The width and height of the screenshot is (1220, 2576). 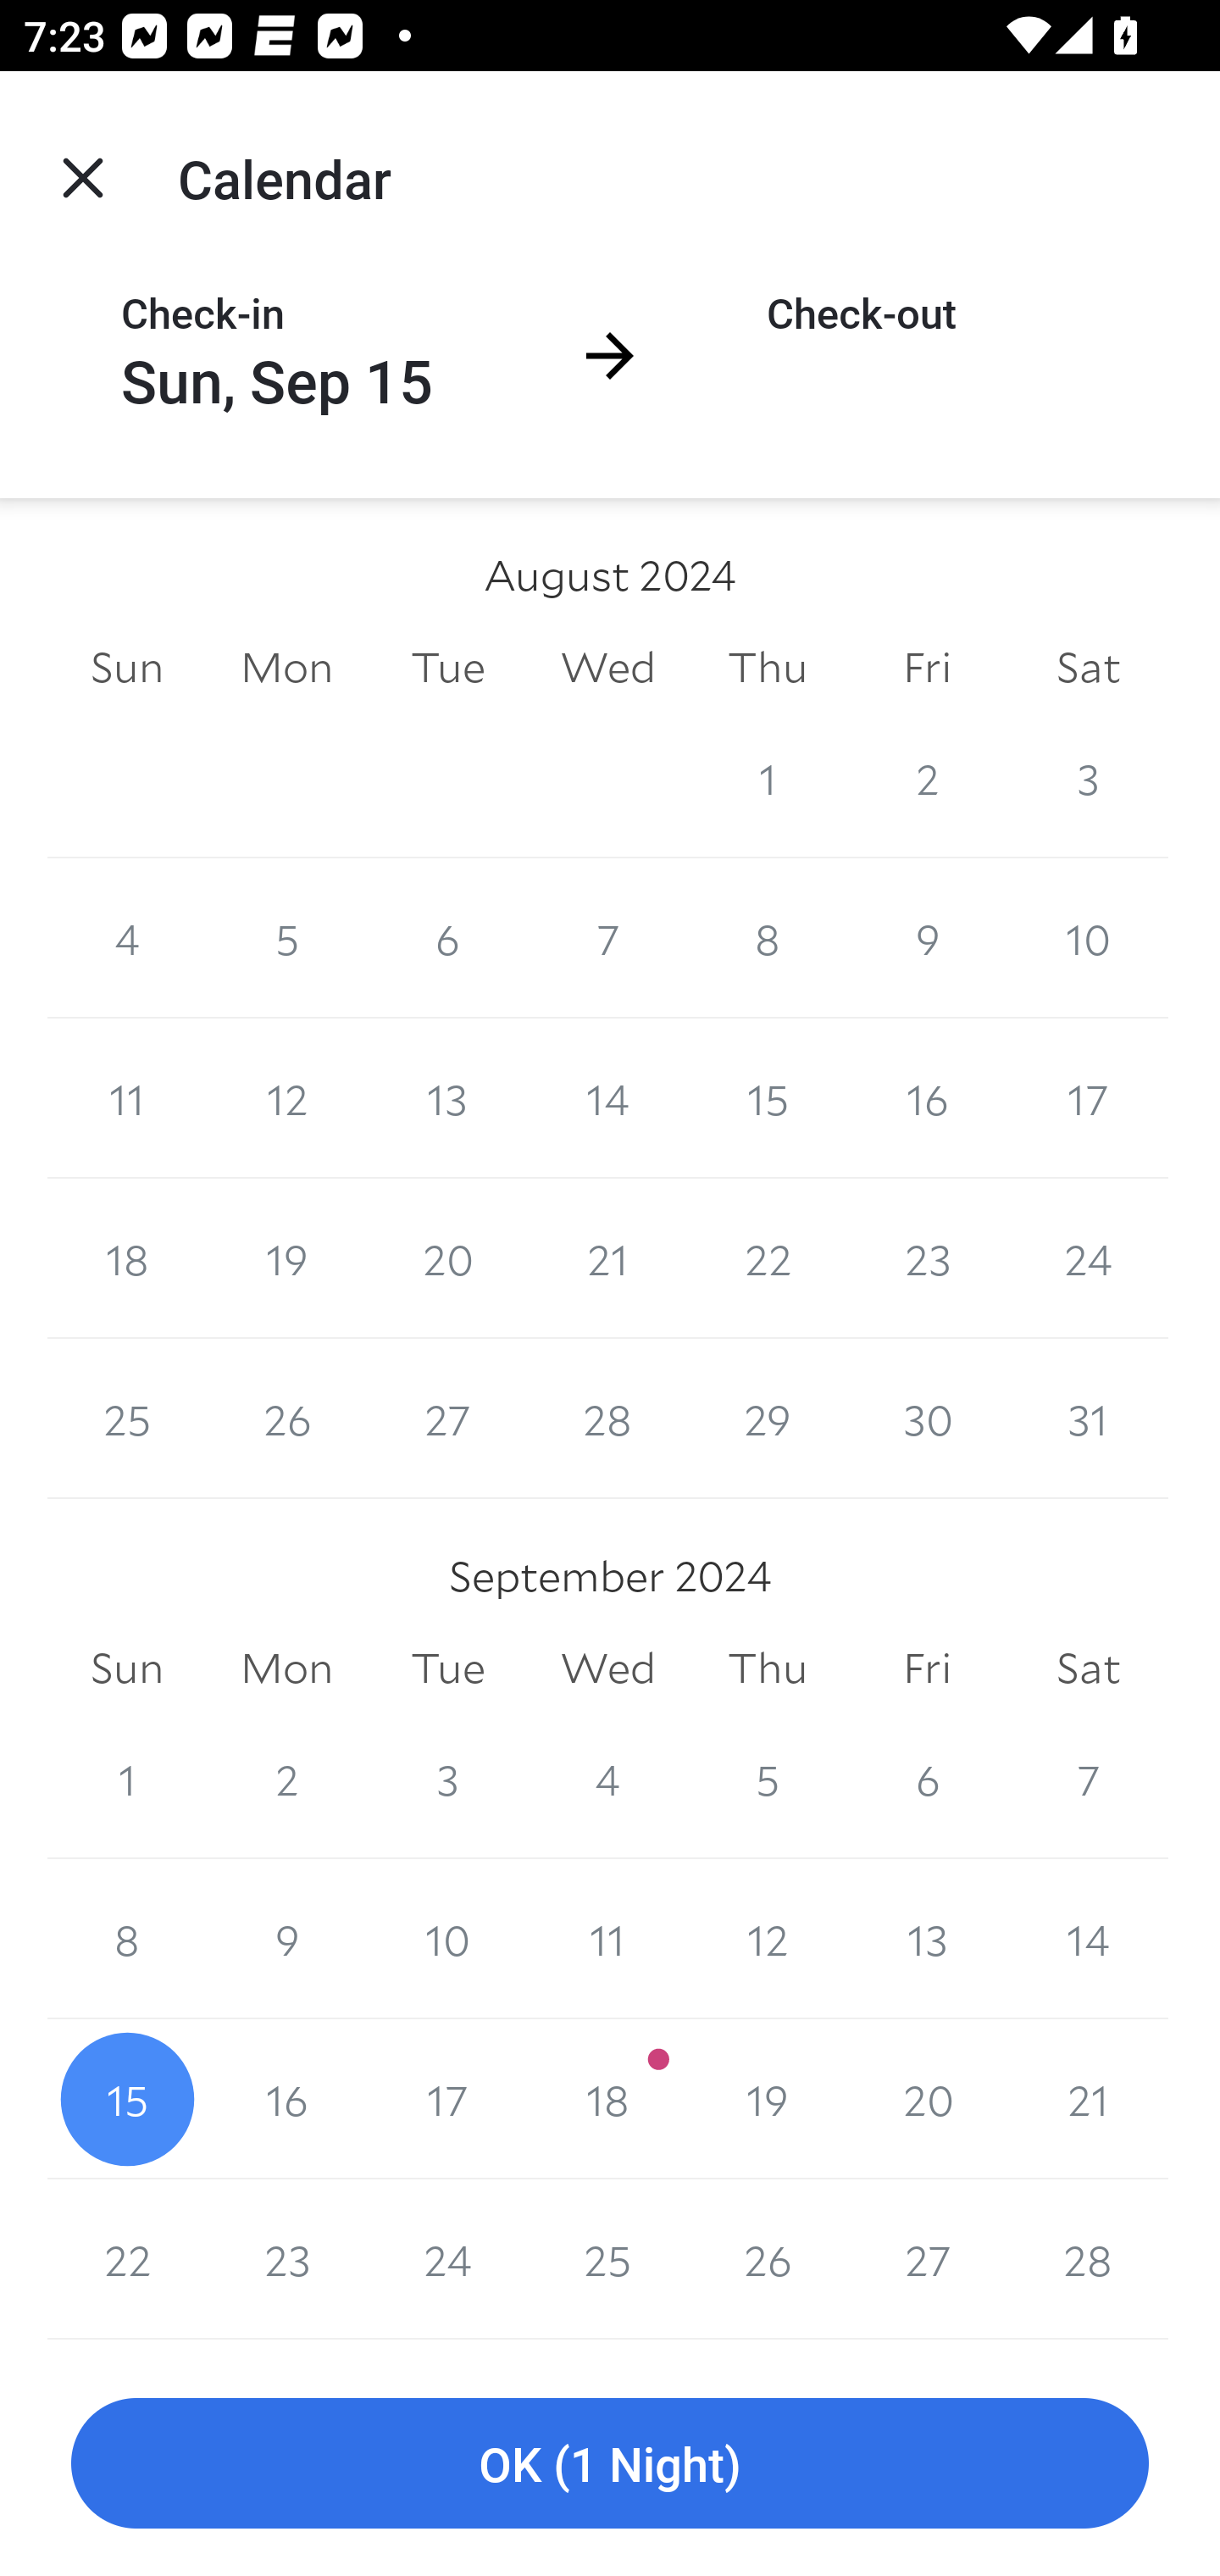 I want to click on 27 27 August 2024, so click(x=447, y=1418).